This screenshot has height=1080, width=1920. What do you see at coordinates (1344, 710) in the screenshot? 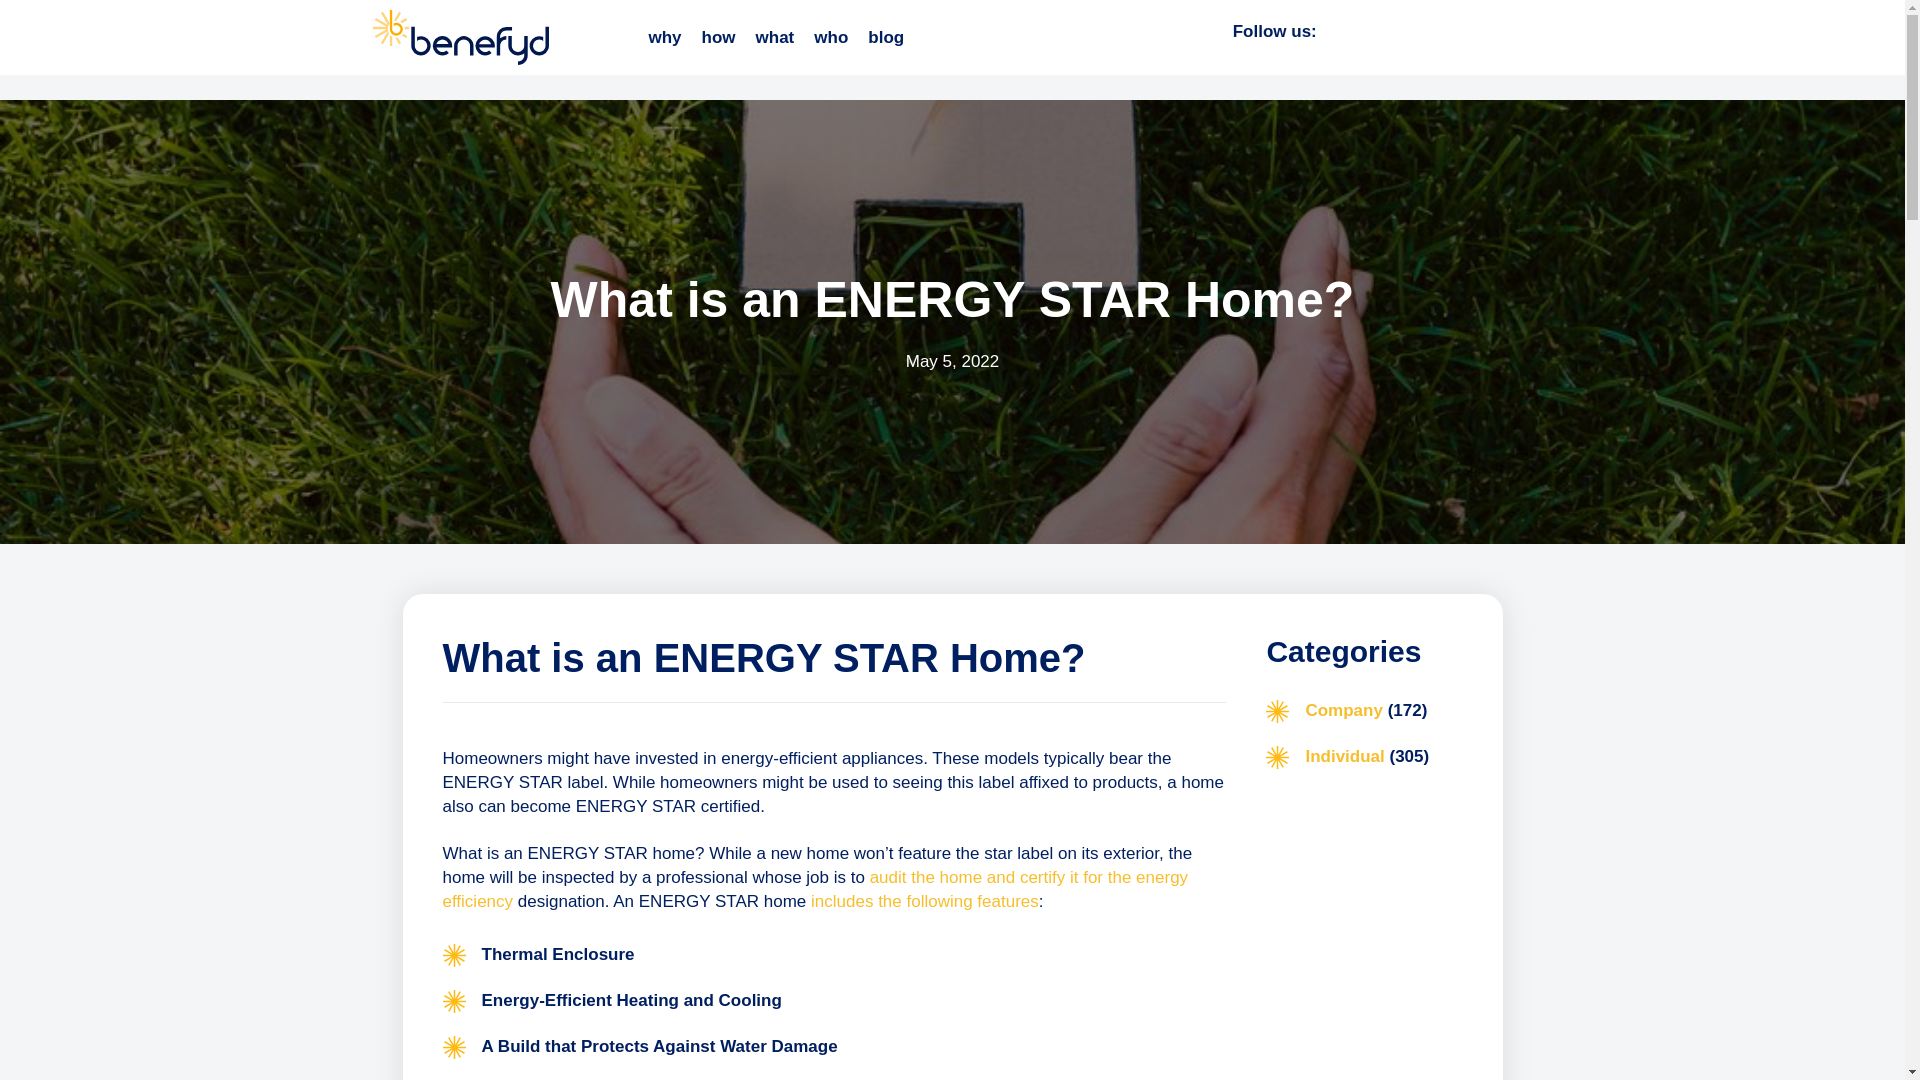
I see `Company` at bounding box center [1344, 710].